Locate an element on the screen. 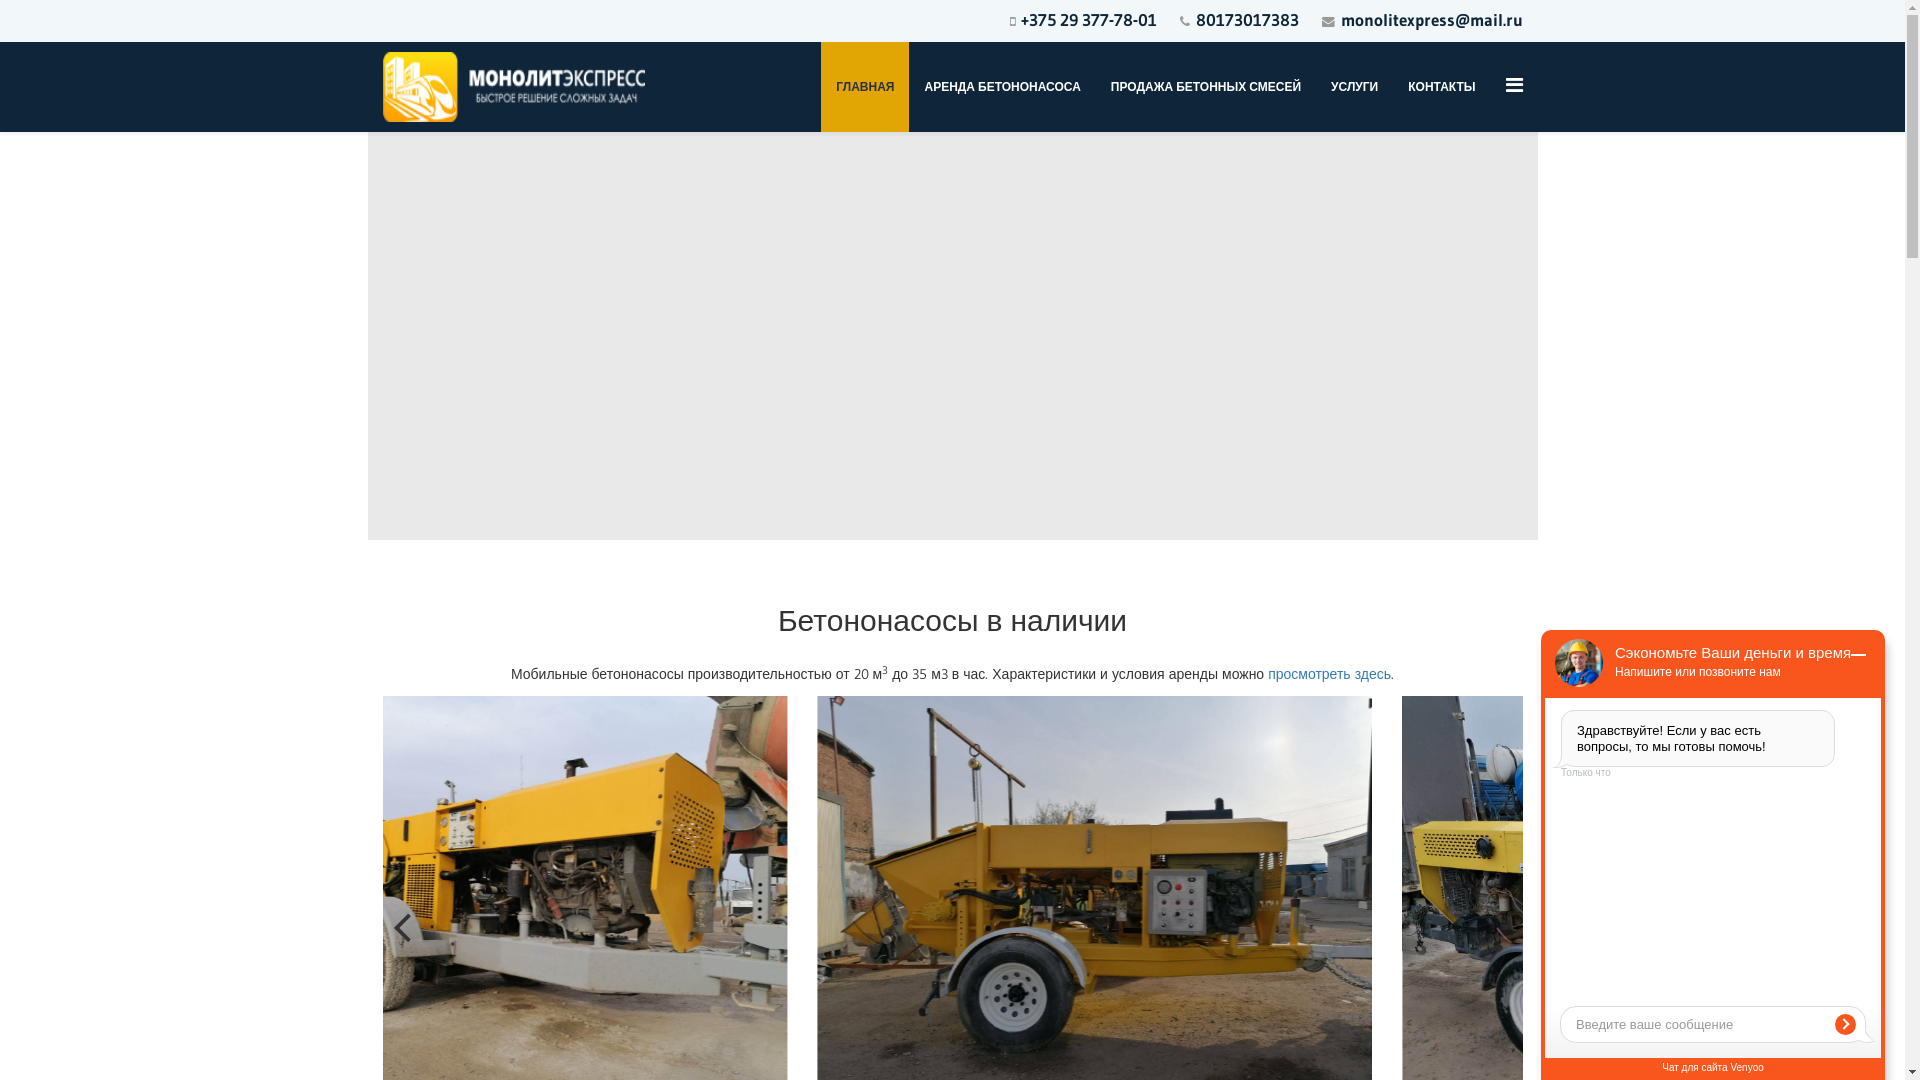  80173017383 is located at coordinates (1248, 20).